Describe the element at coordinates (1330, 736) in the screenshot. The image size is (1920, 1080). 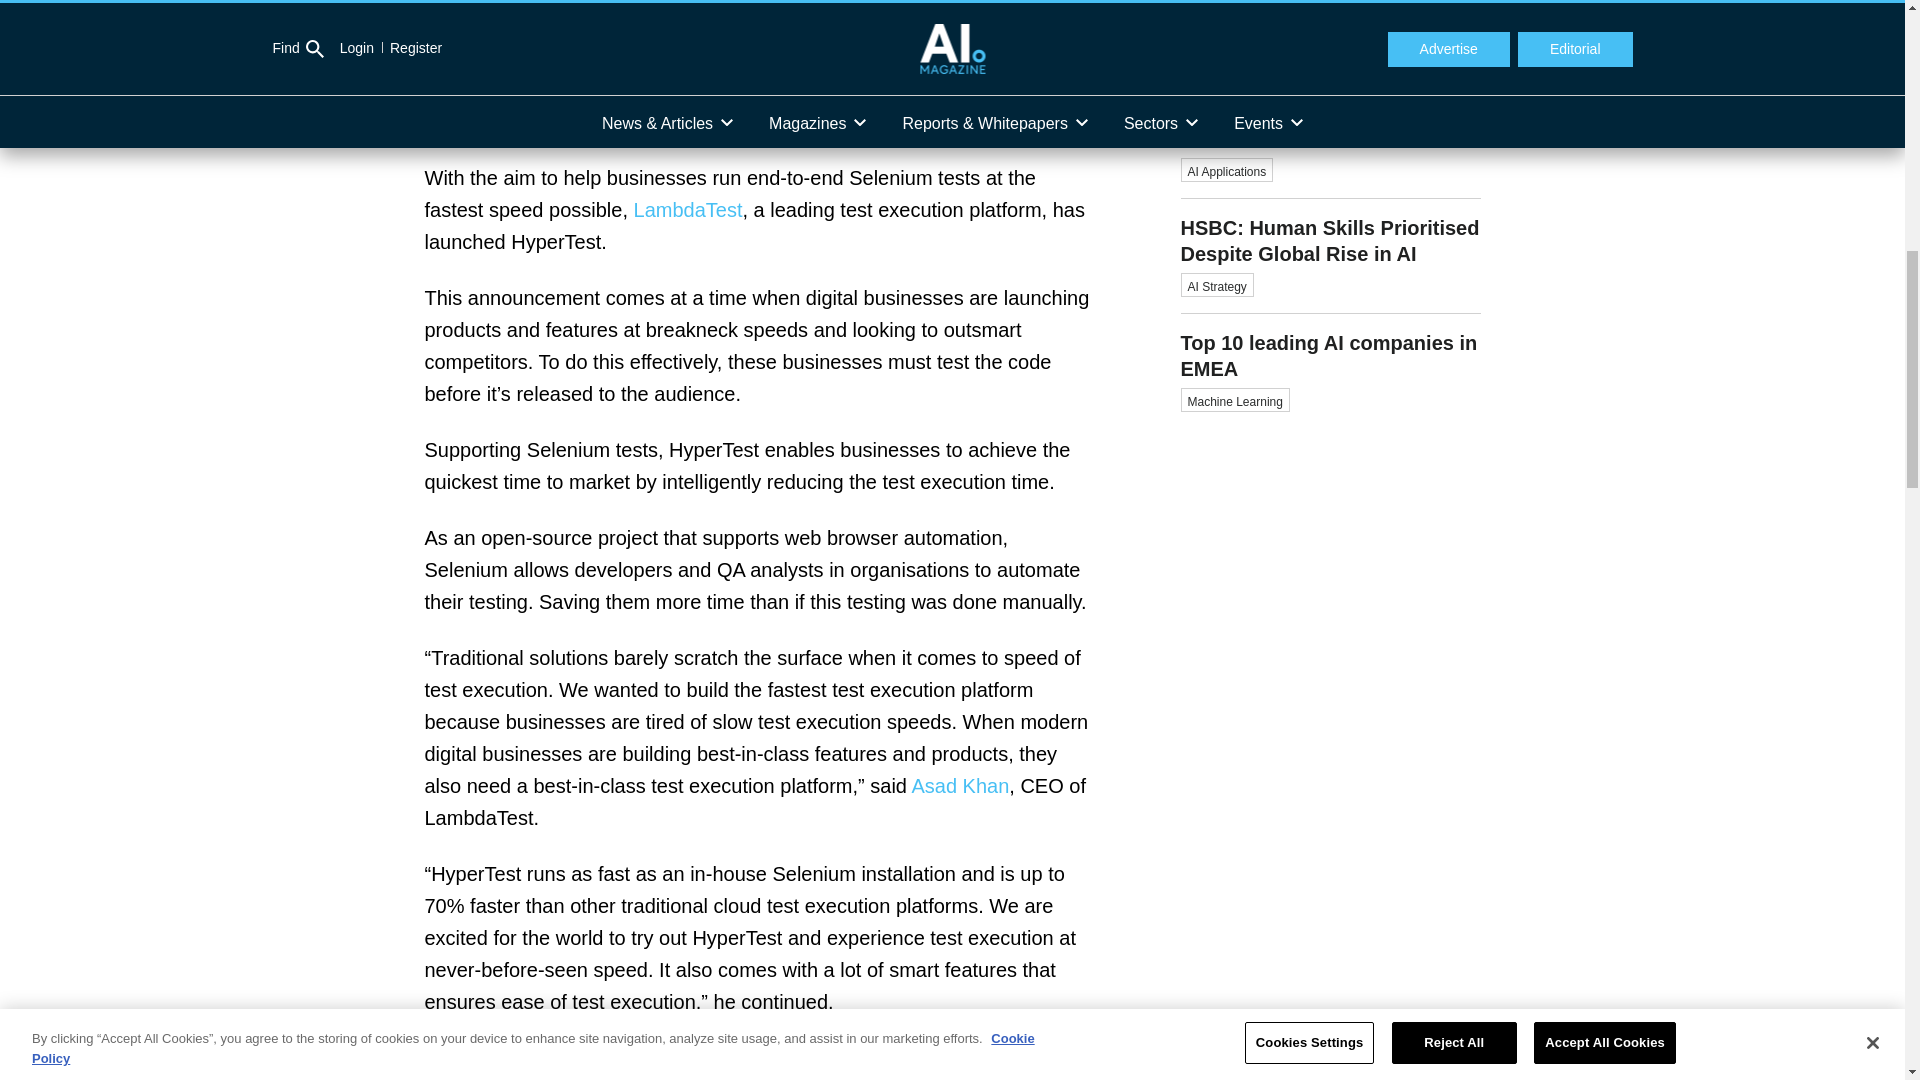
I see `3rd party ad content` at that location.